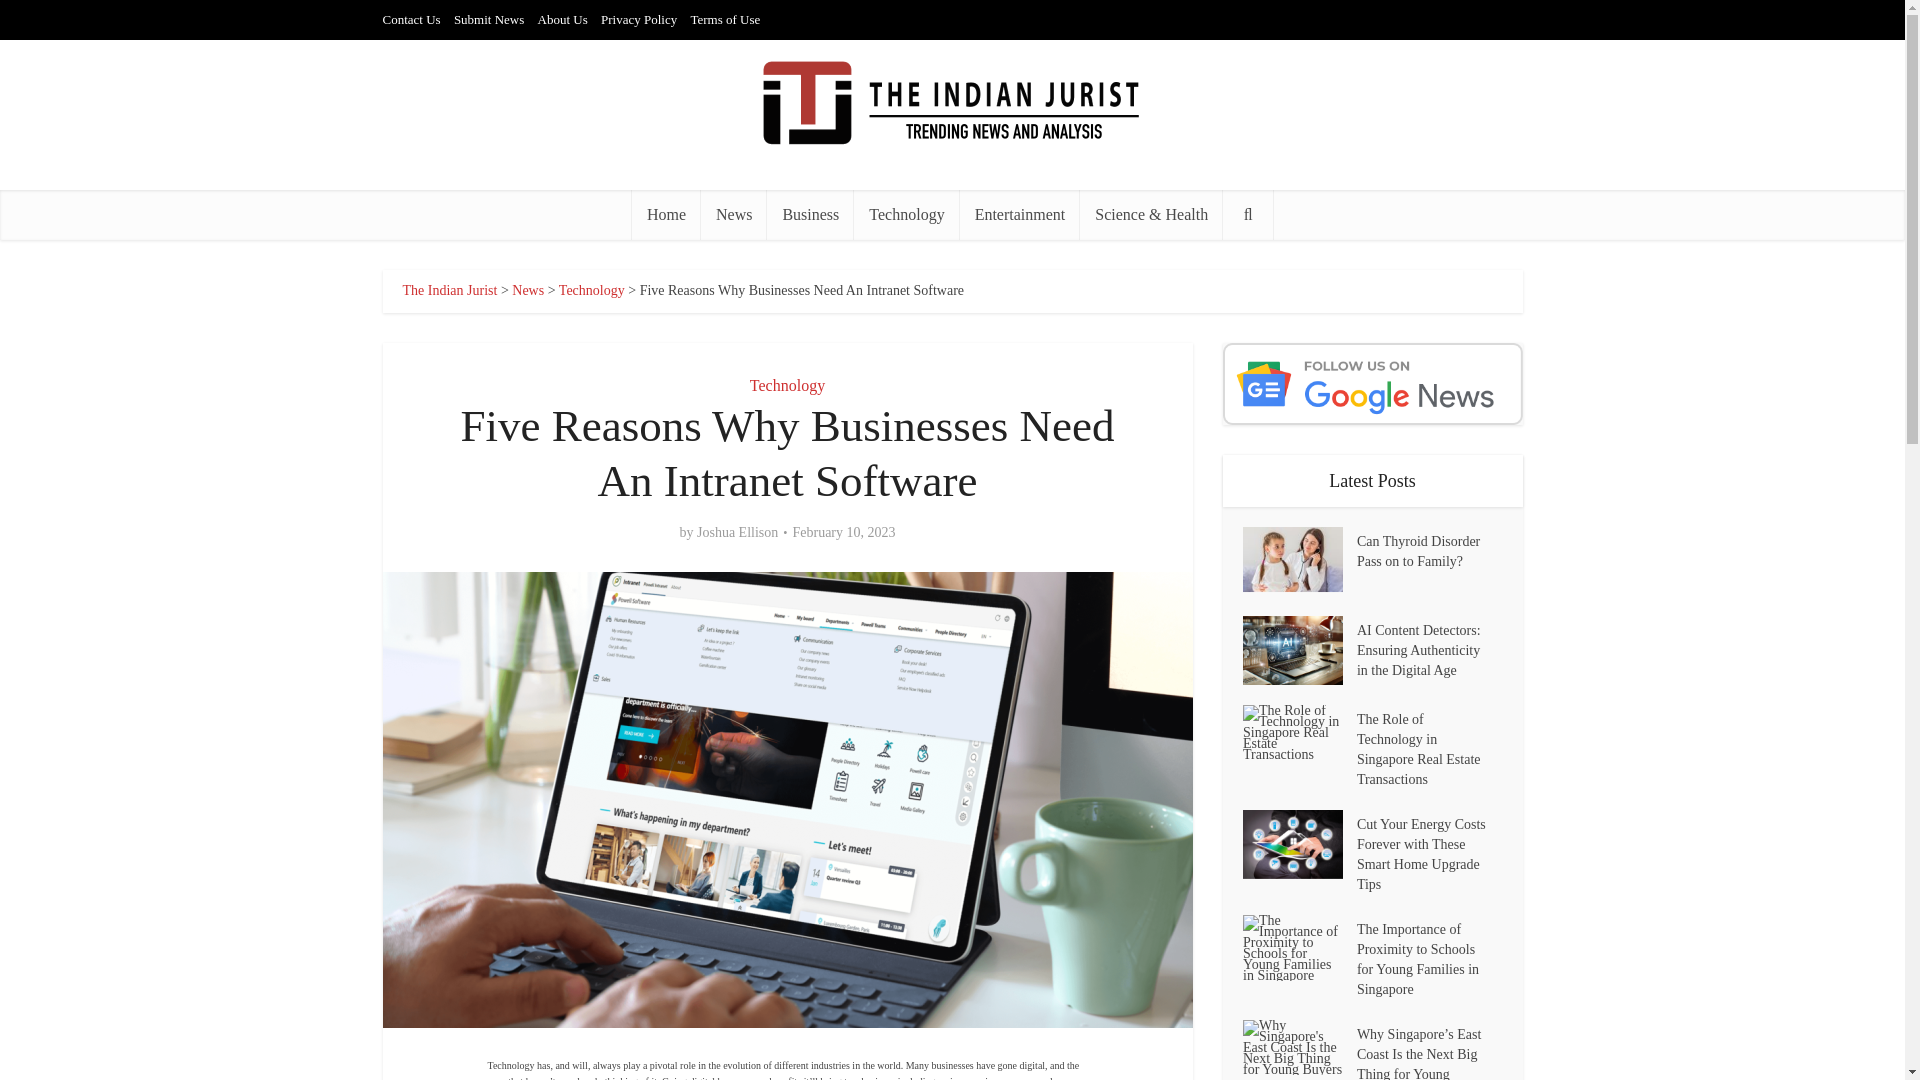  What do you see at coordinates (528, 290) in the screenshot?
I see `News` at bounding box center [528, 290].